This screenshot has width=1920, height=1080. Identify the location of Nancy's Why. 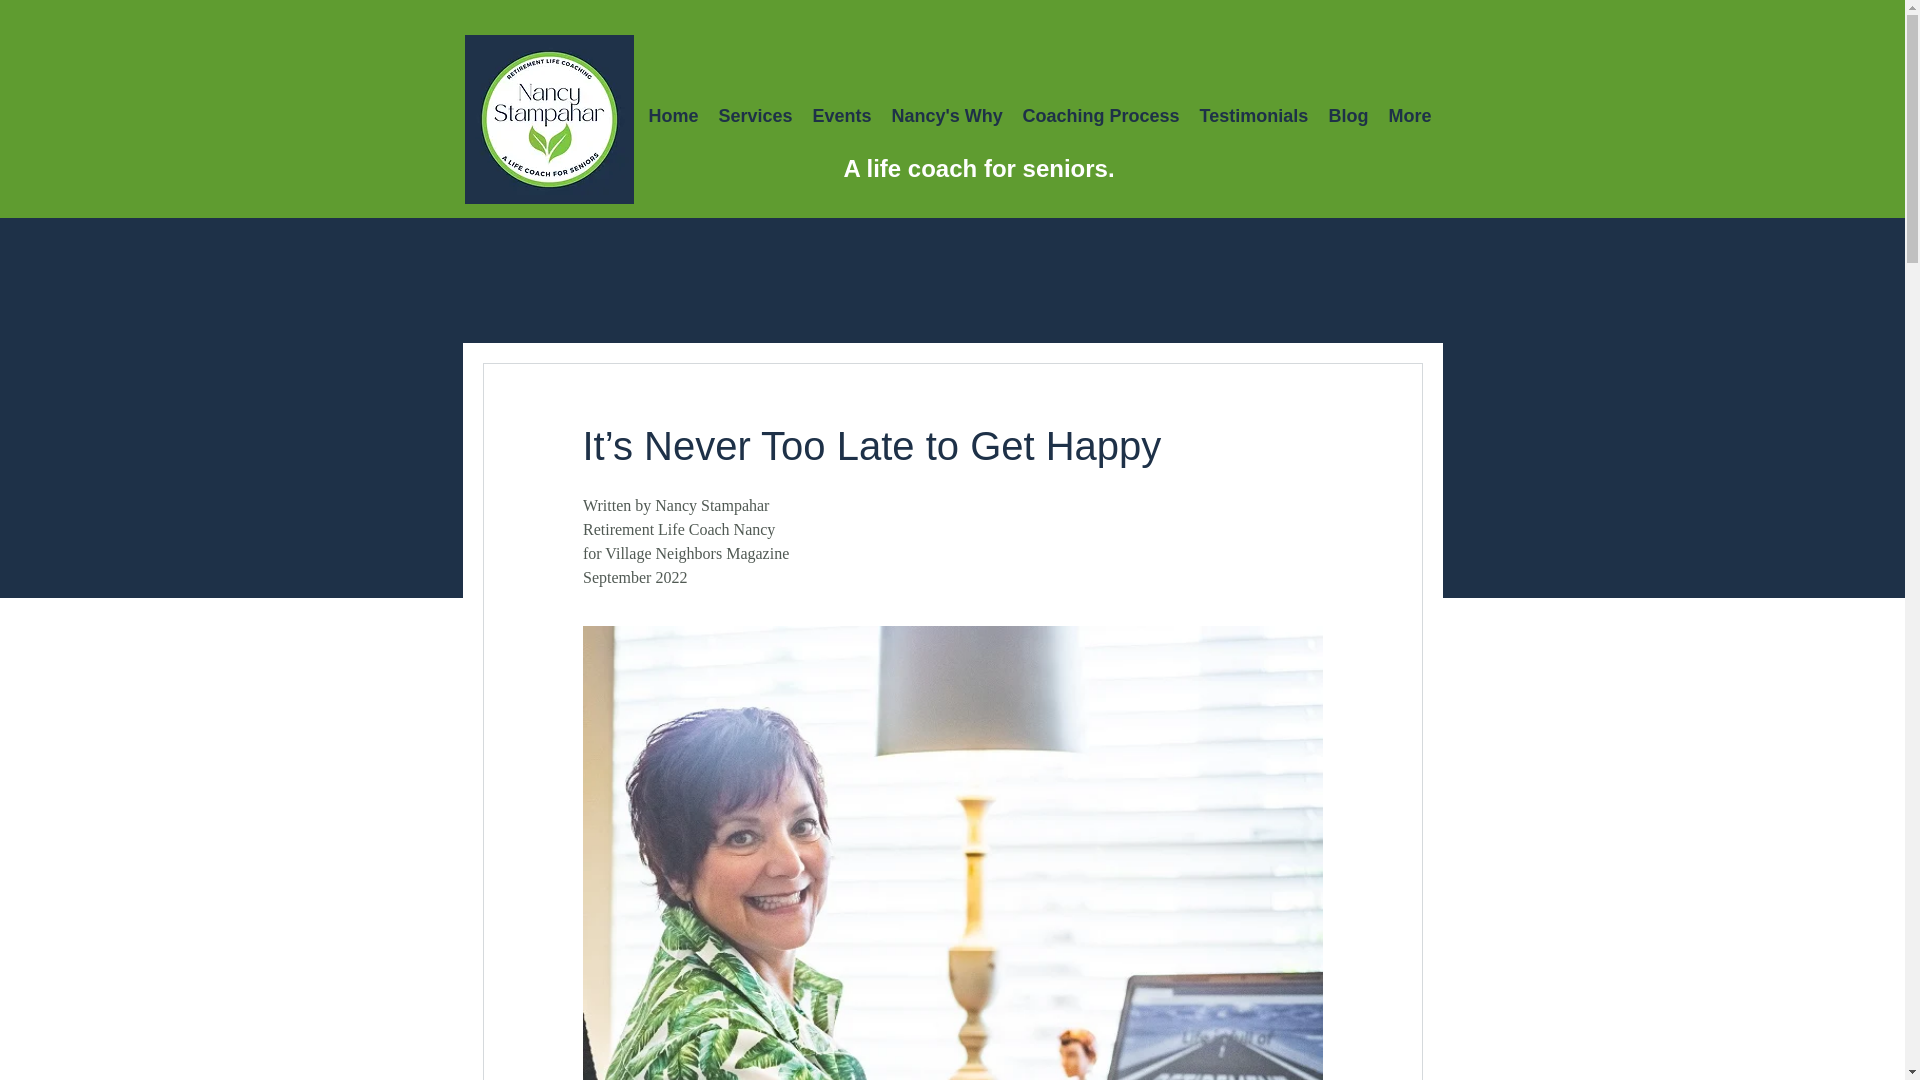
(947, 116).